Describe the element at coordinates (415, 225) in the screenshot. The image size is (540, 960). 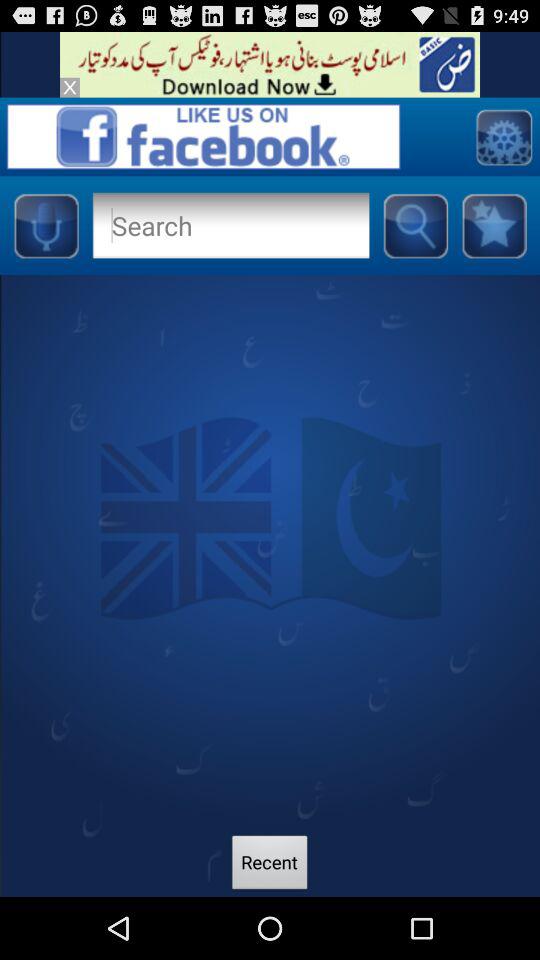
I see `search for item/subject` at that location.